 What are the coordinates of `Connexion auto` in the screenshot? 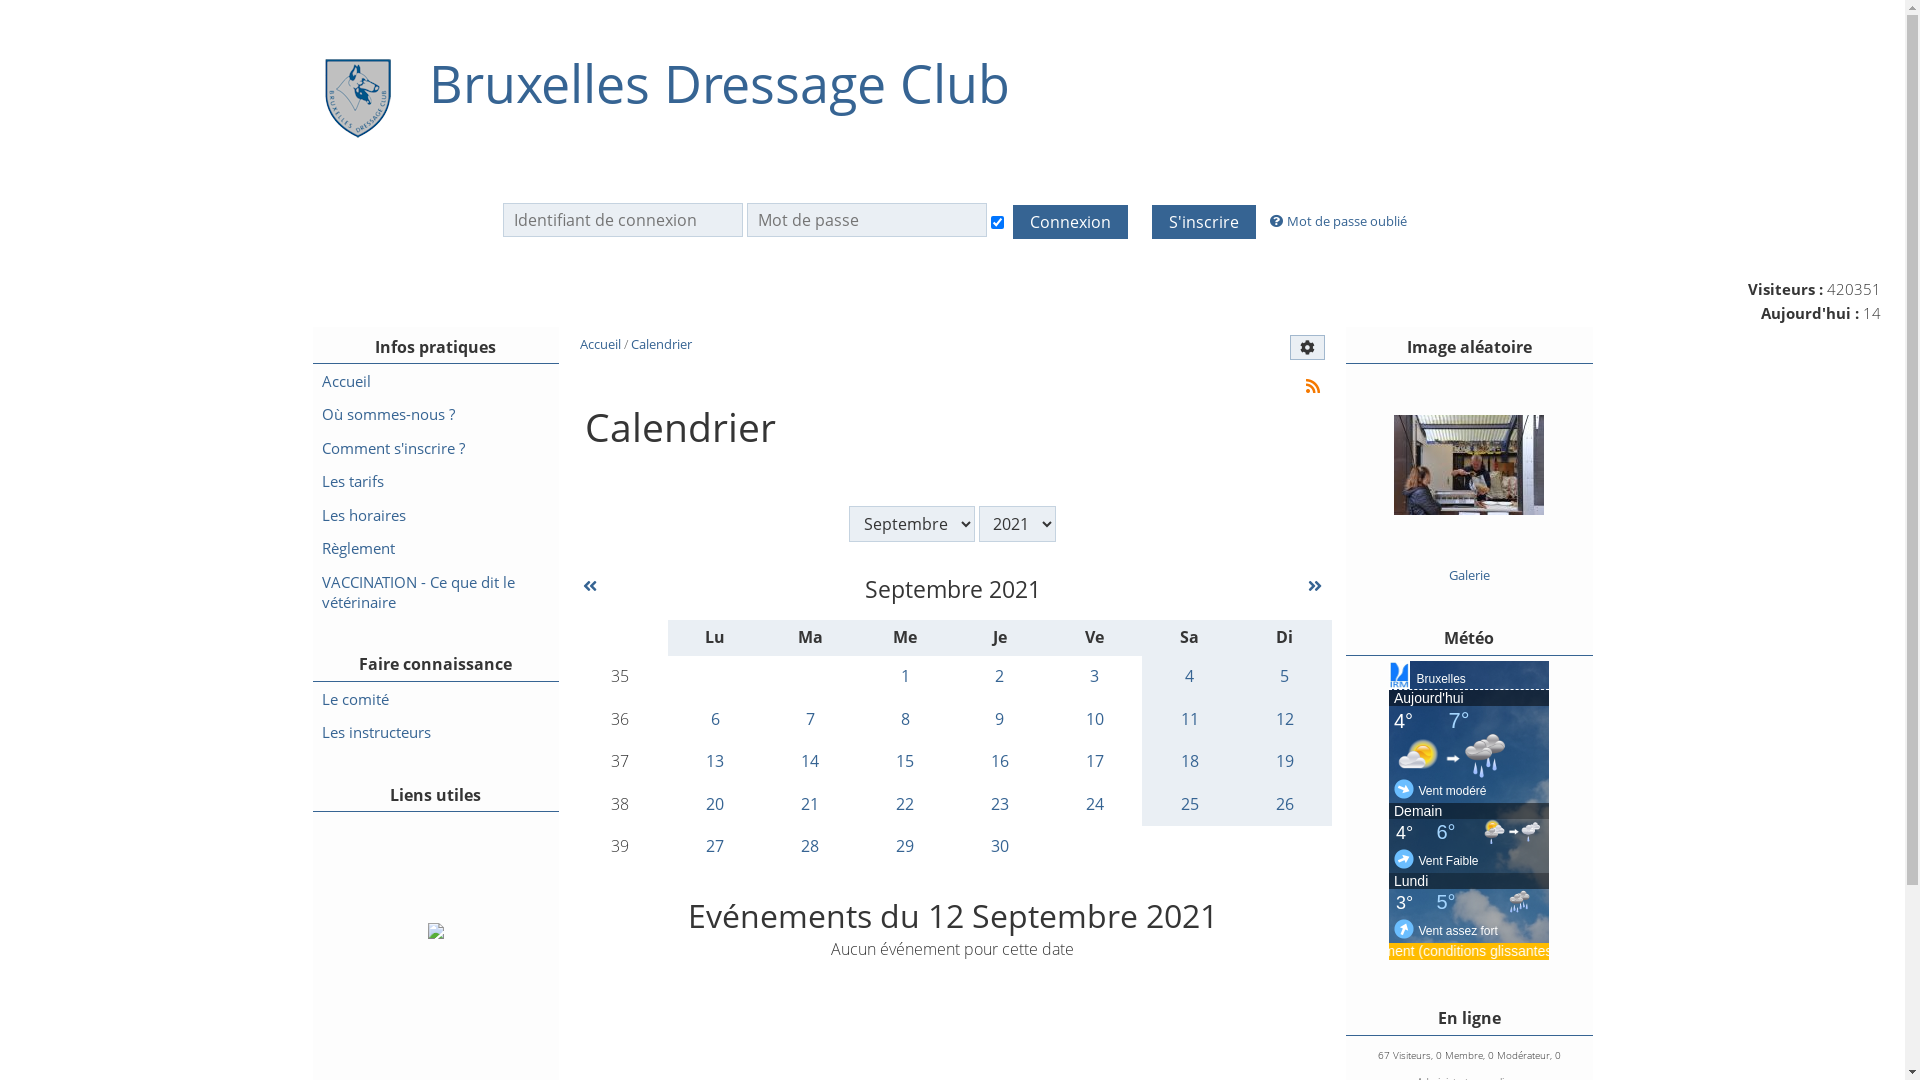 It's located at (998, 222).